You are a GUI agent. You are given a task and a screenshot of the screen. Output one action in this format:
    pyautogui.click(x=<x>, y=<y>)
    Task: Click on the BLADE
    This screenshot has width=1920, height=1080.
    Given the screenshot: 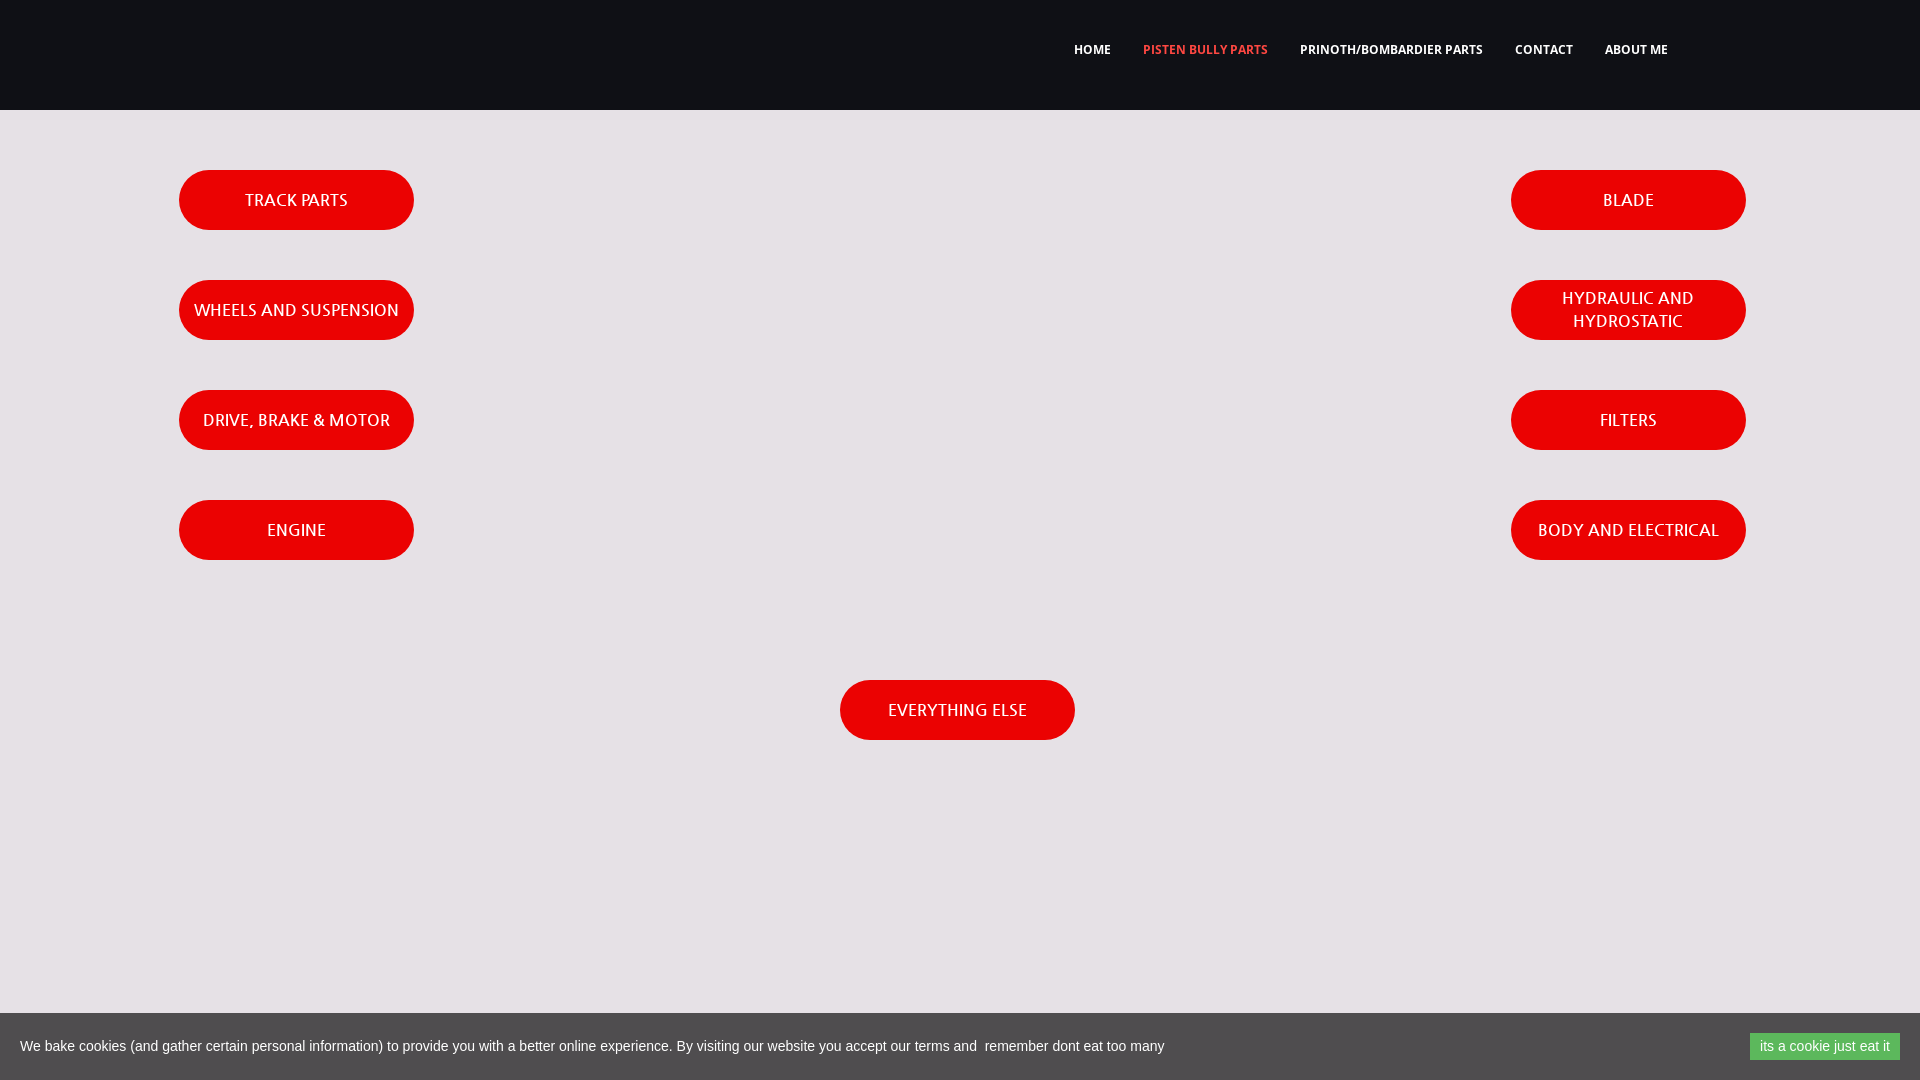 What is the action you would take?
    pyautogui.click(x=1628, y=200)
    